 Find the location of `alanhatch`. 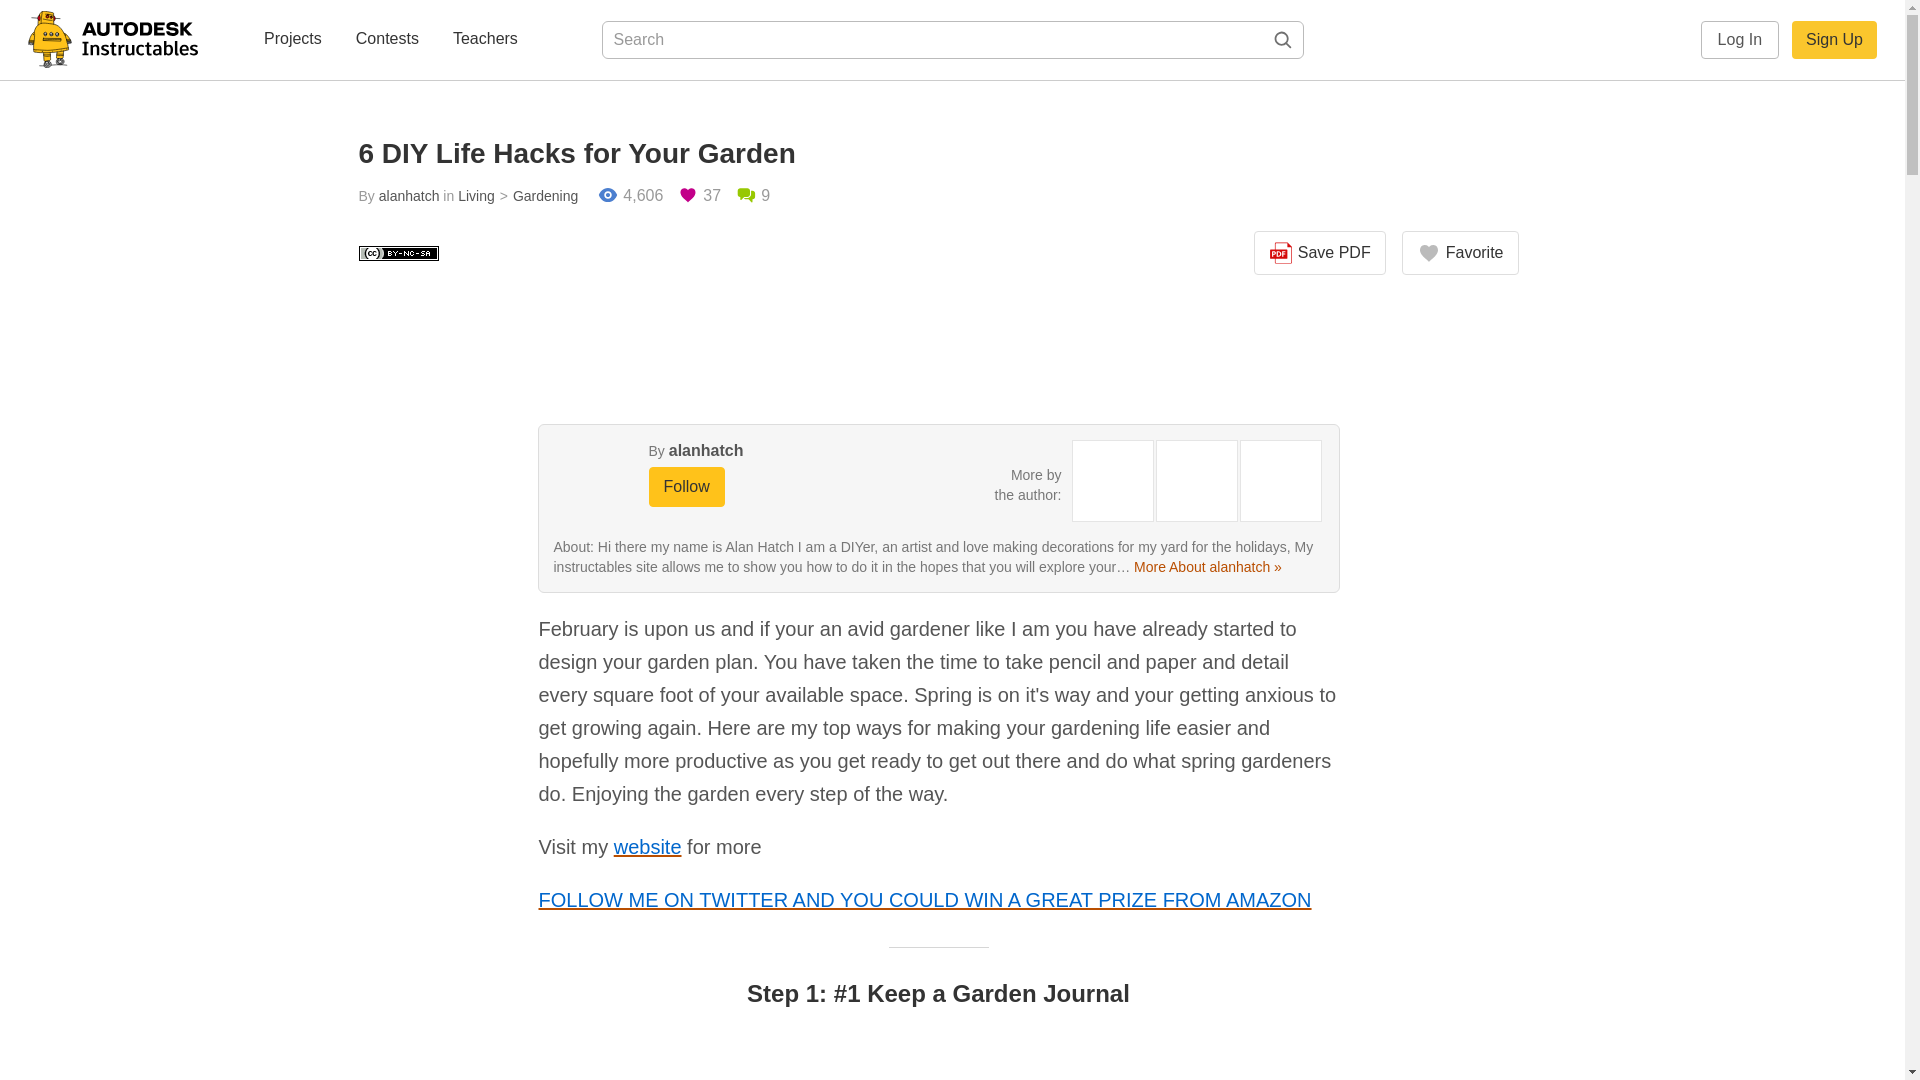

alanhatch is located at coordinates (408, 196).